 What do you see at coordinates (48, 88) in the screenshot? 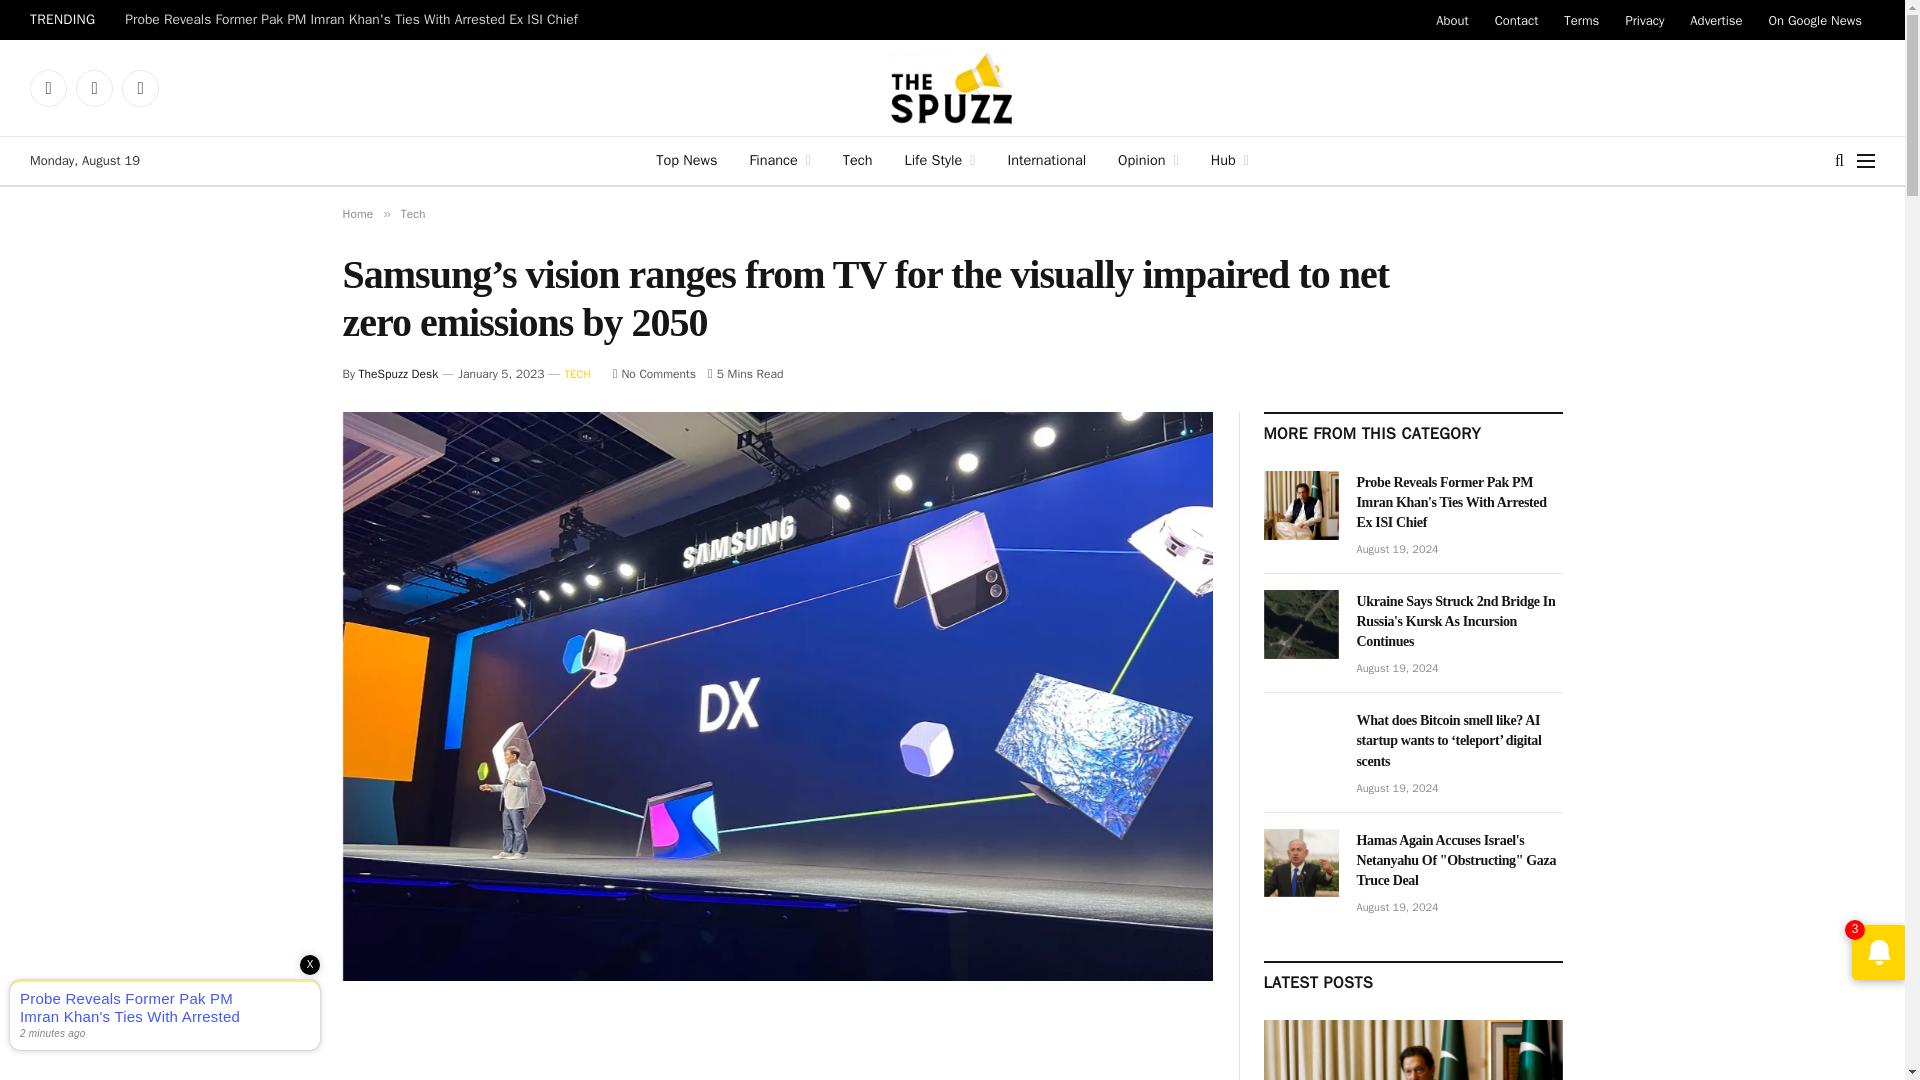
I see `Facebook` at bounding box center [48, 88].